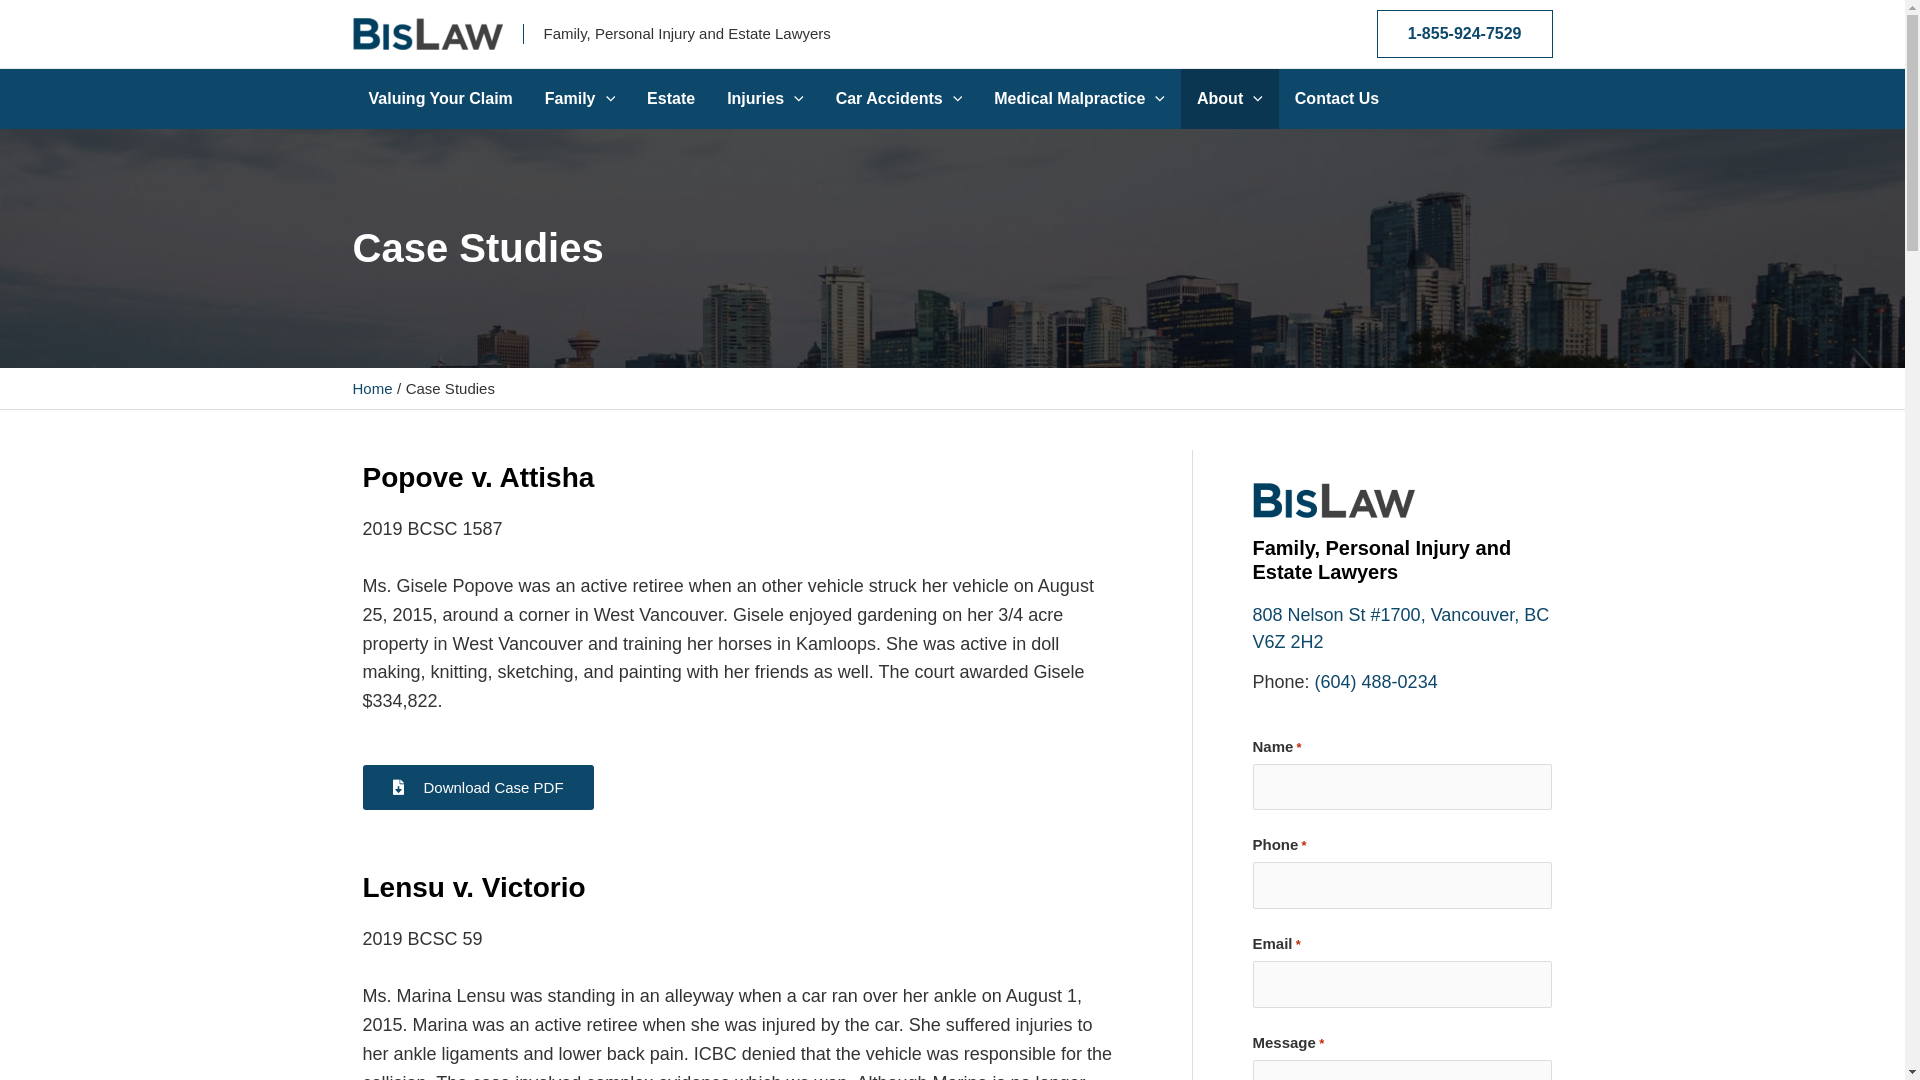  I want to click on Car Accidents, so click(900, 99).